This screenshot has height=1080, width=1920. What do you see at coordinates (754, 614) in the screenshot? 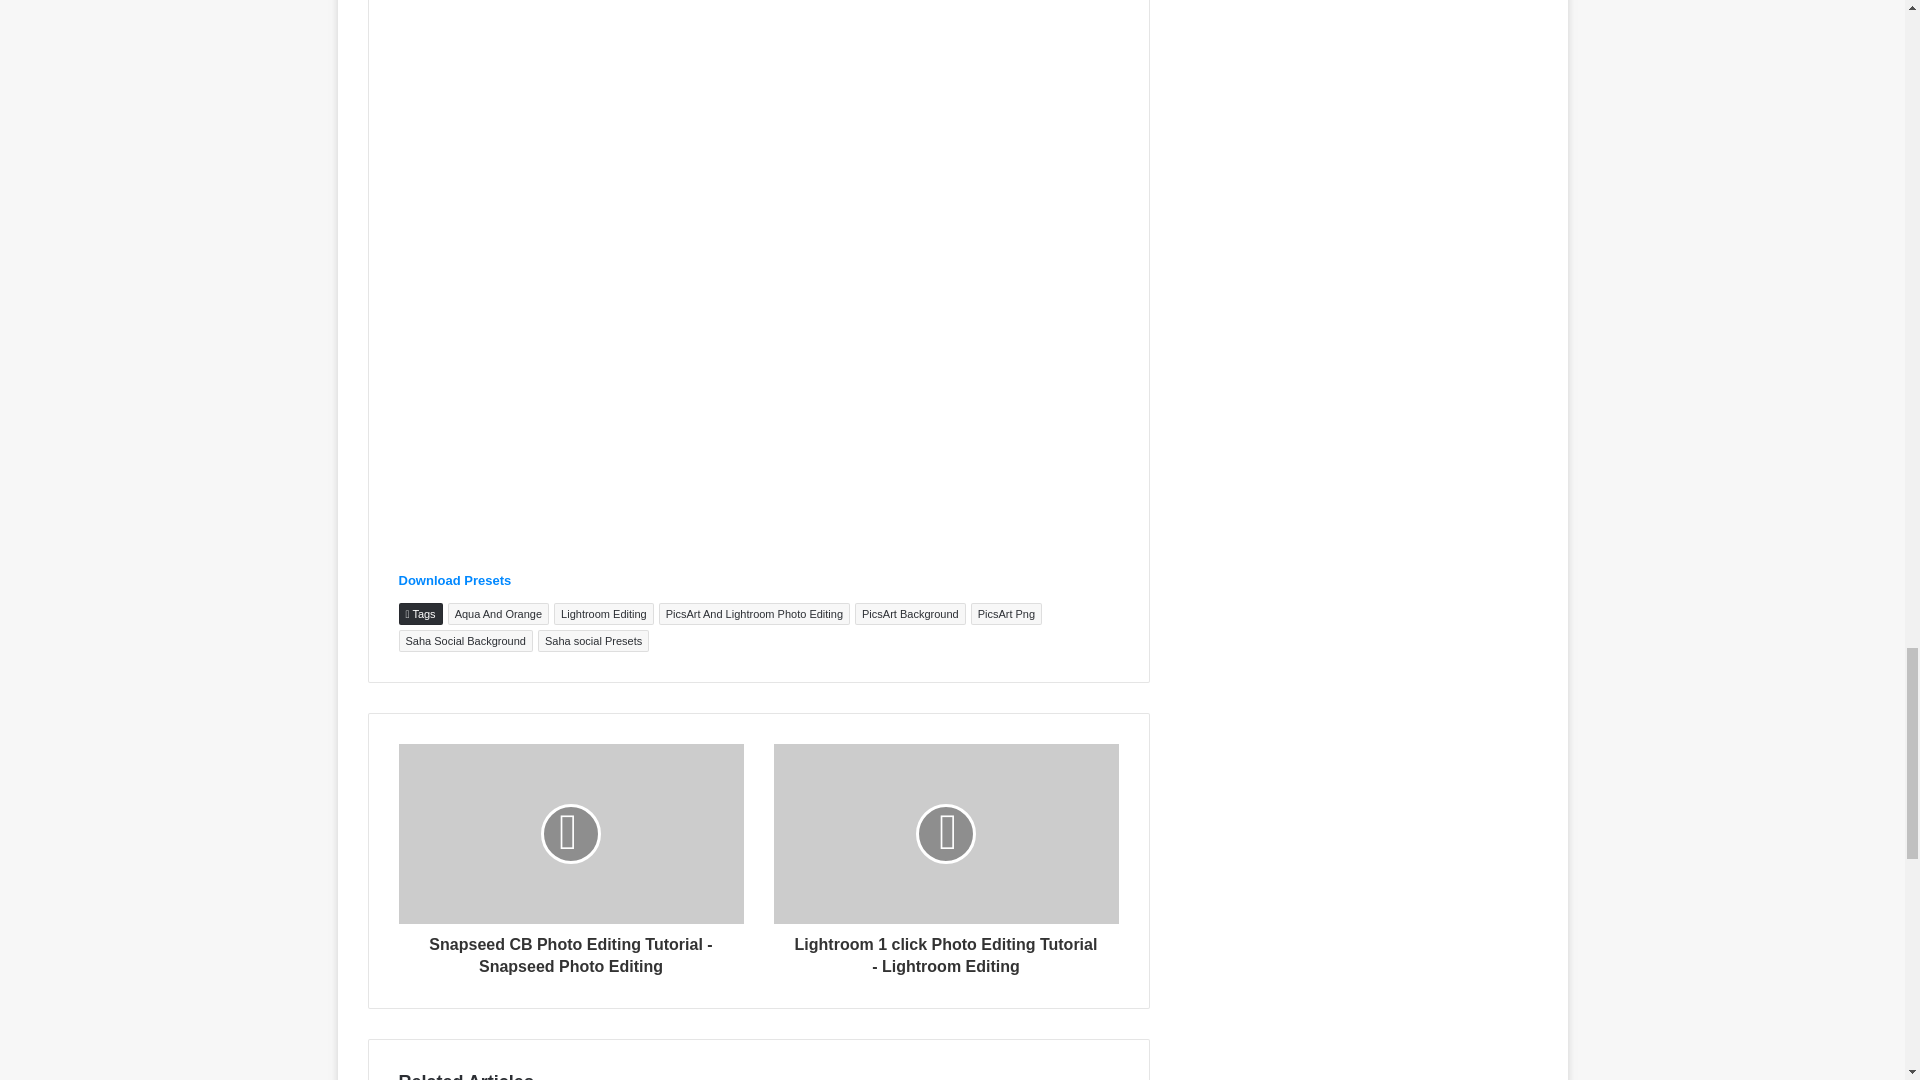
I see `PicsArt And Lightroom Photo Editing` at bounding box center [754, 614].